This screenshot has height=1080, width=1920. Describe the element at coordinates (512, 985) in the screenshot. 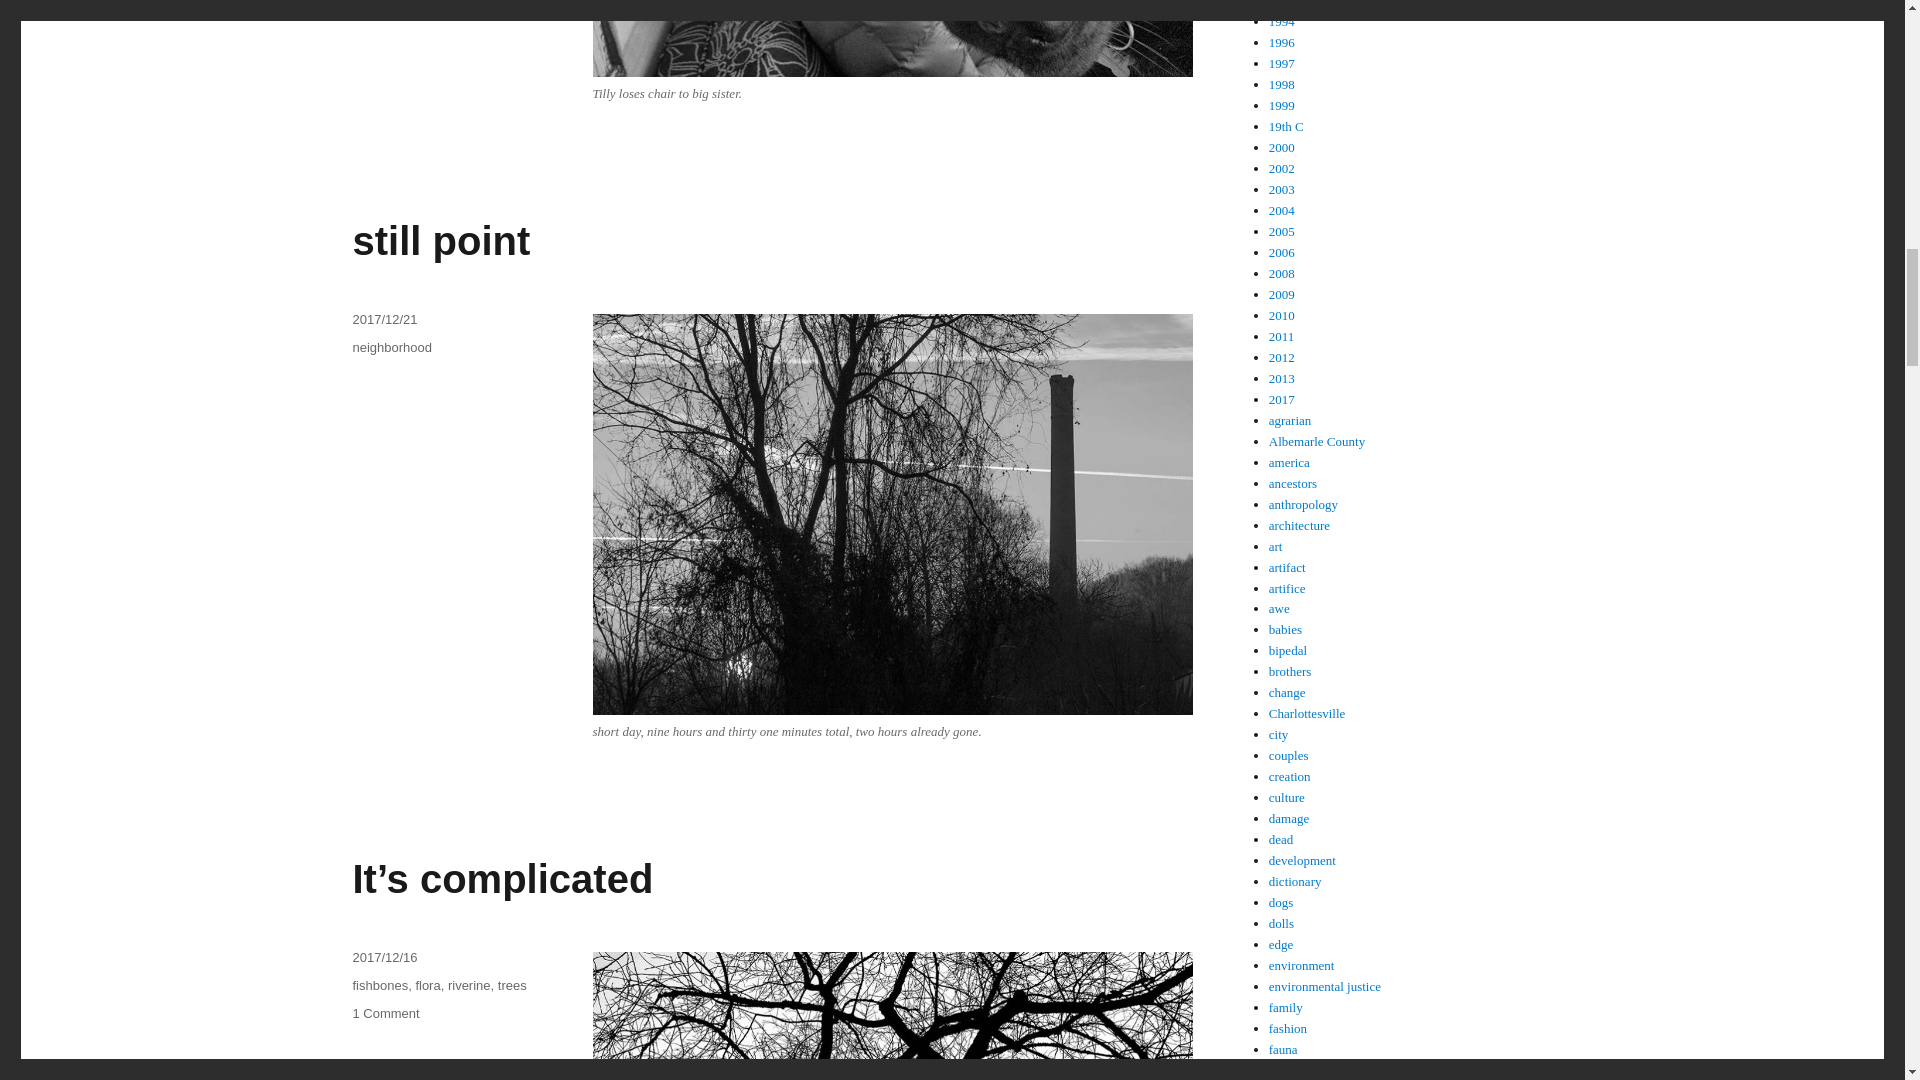

I see `trees` at that location.